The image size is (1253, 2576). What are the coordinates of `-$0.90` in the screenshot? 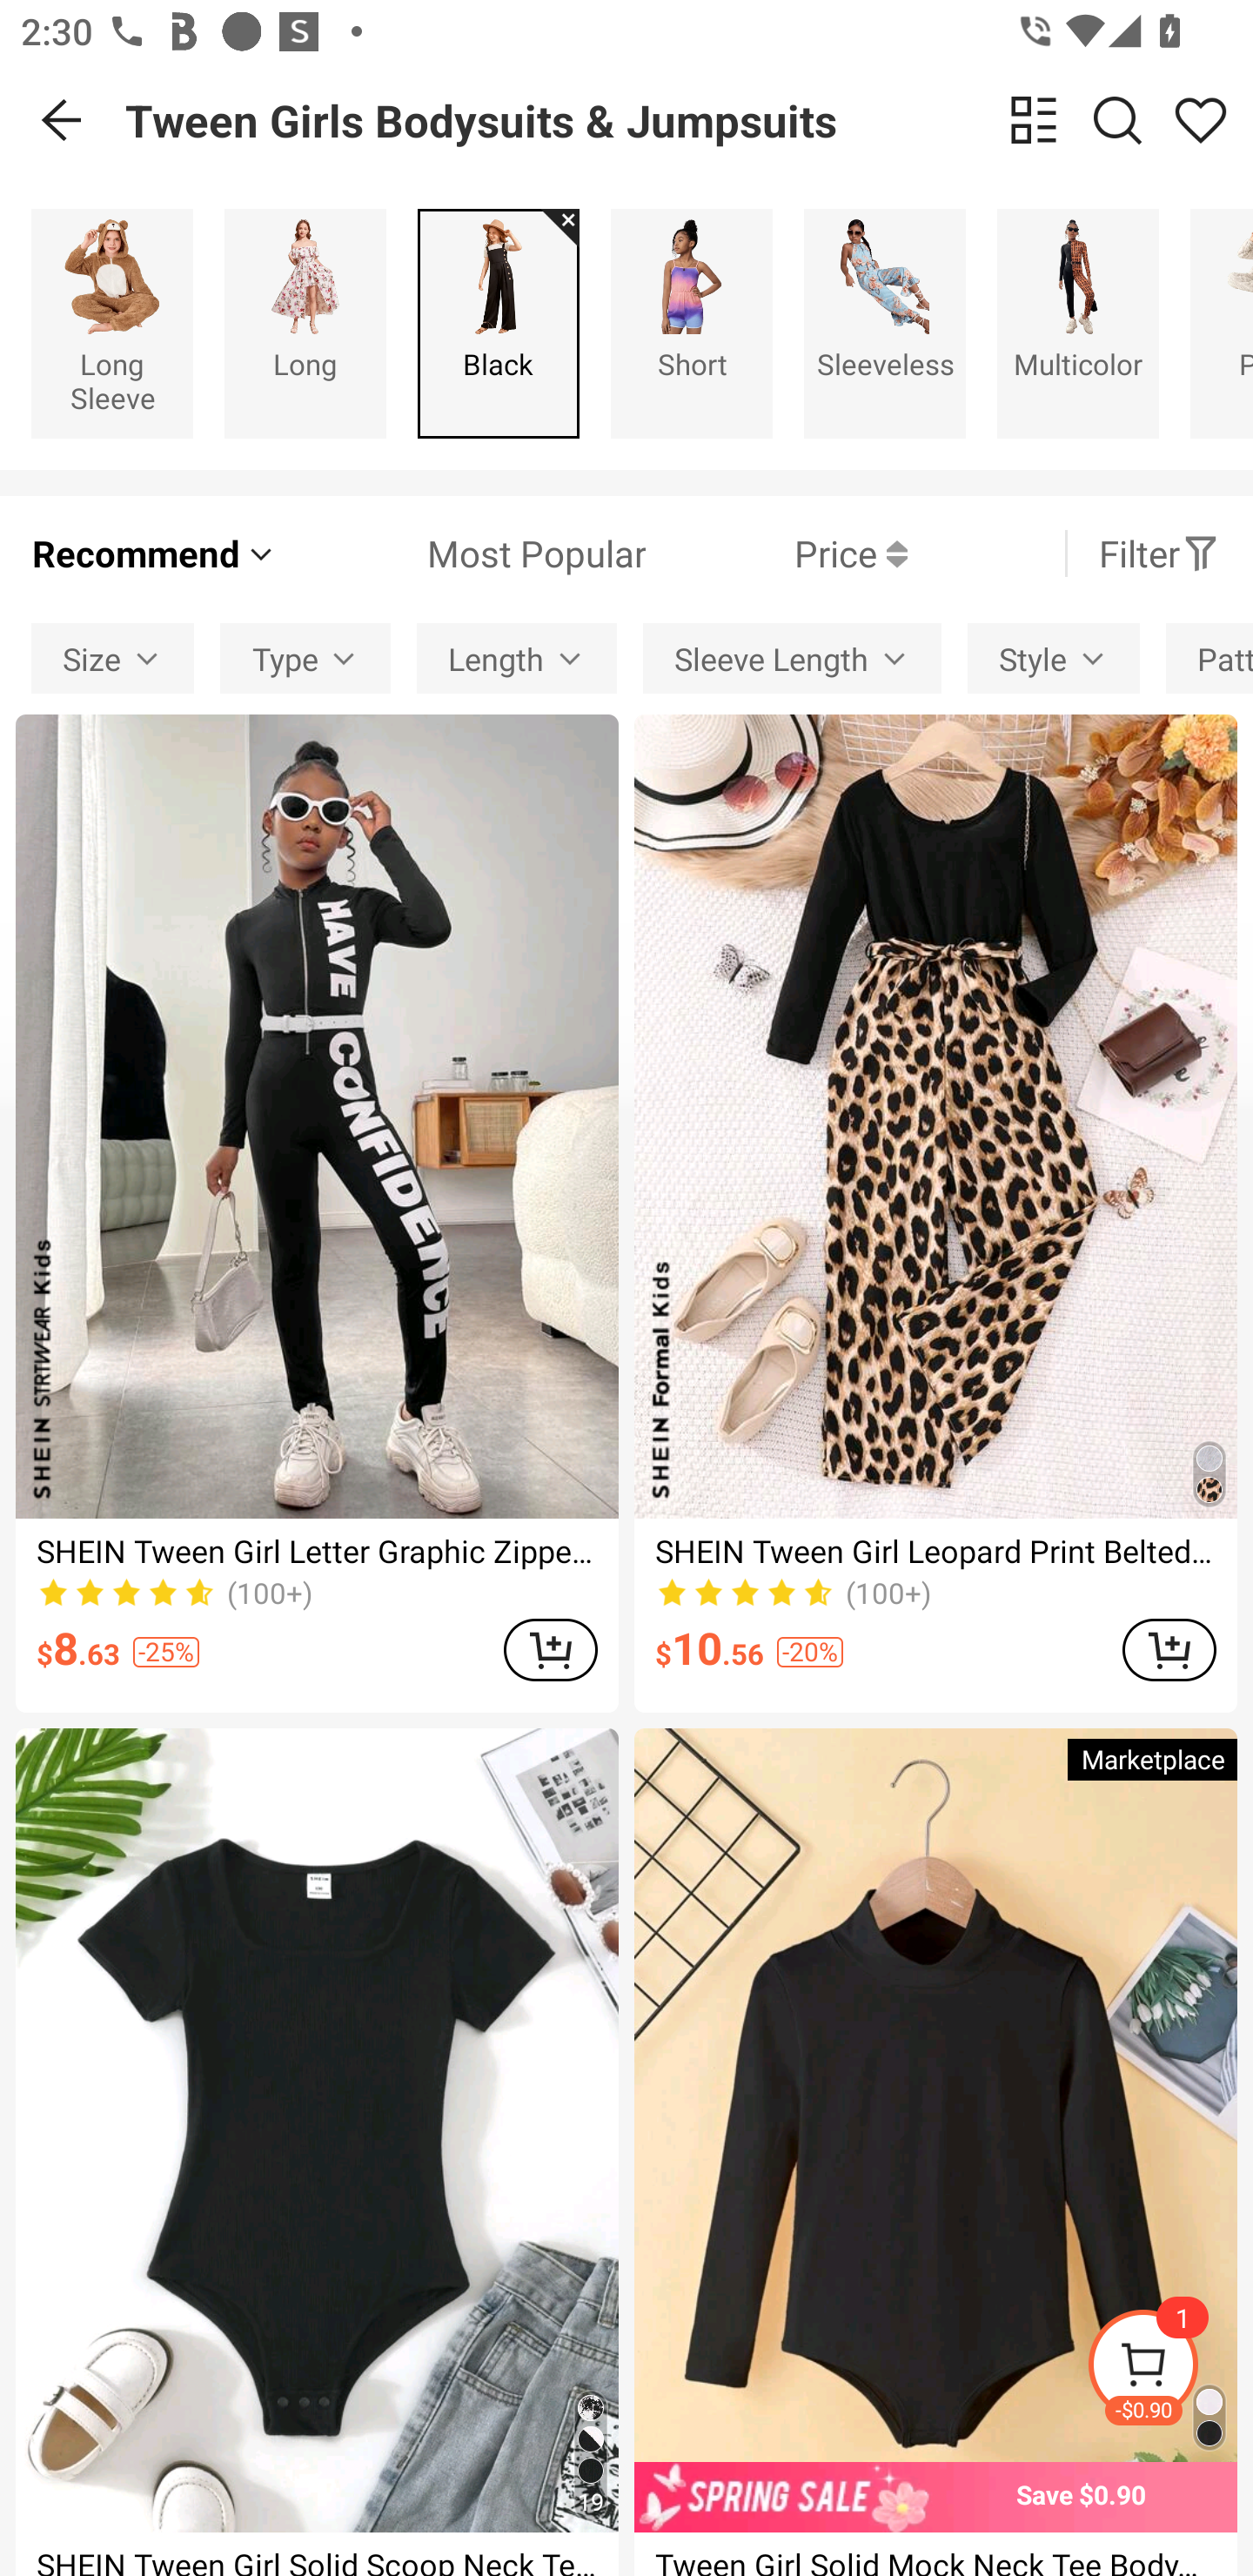 It's located at (1169, 2369).